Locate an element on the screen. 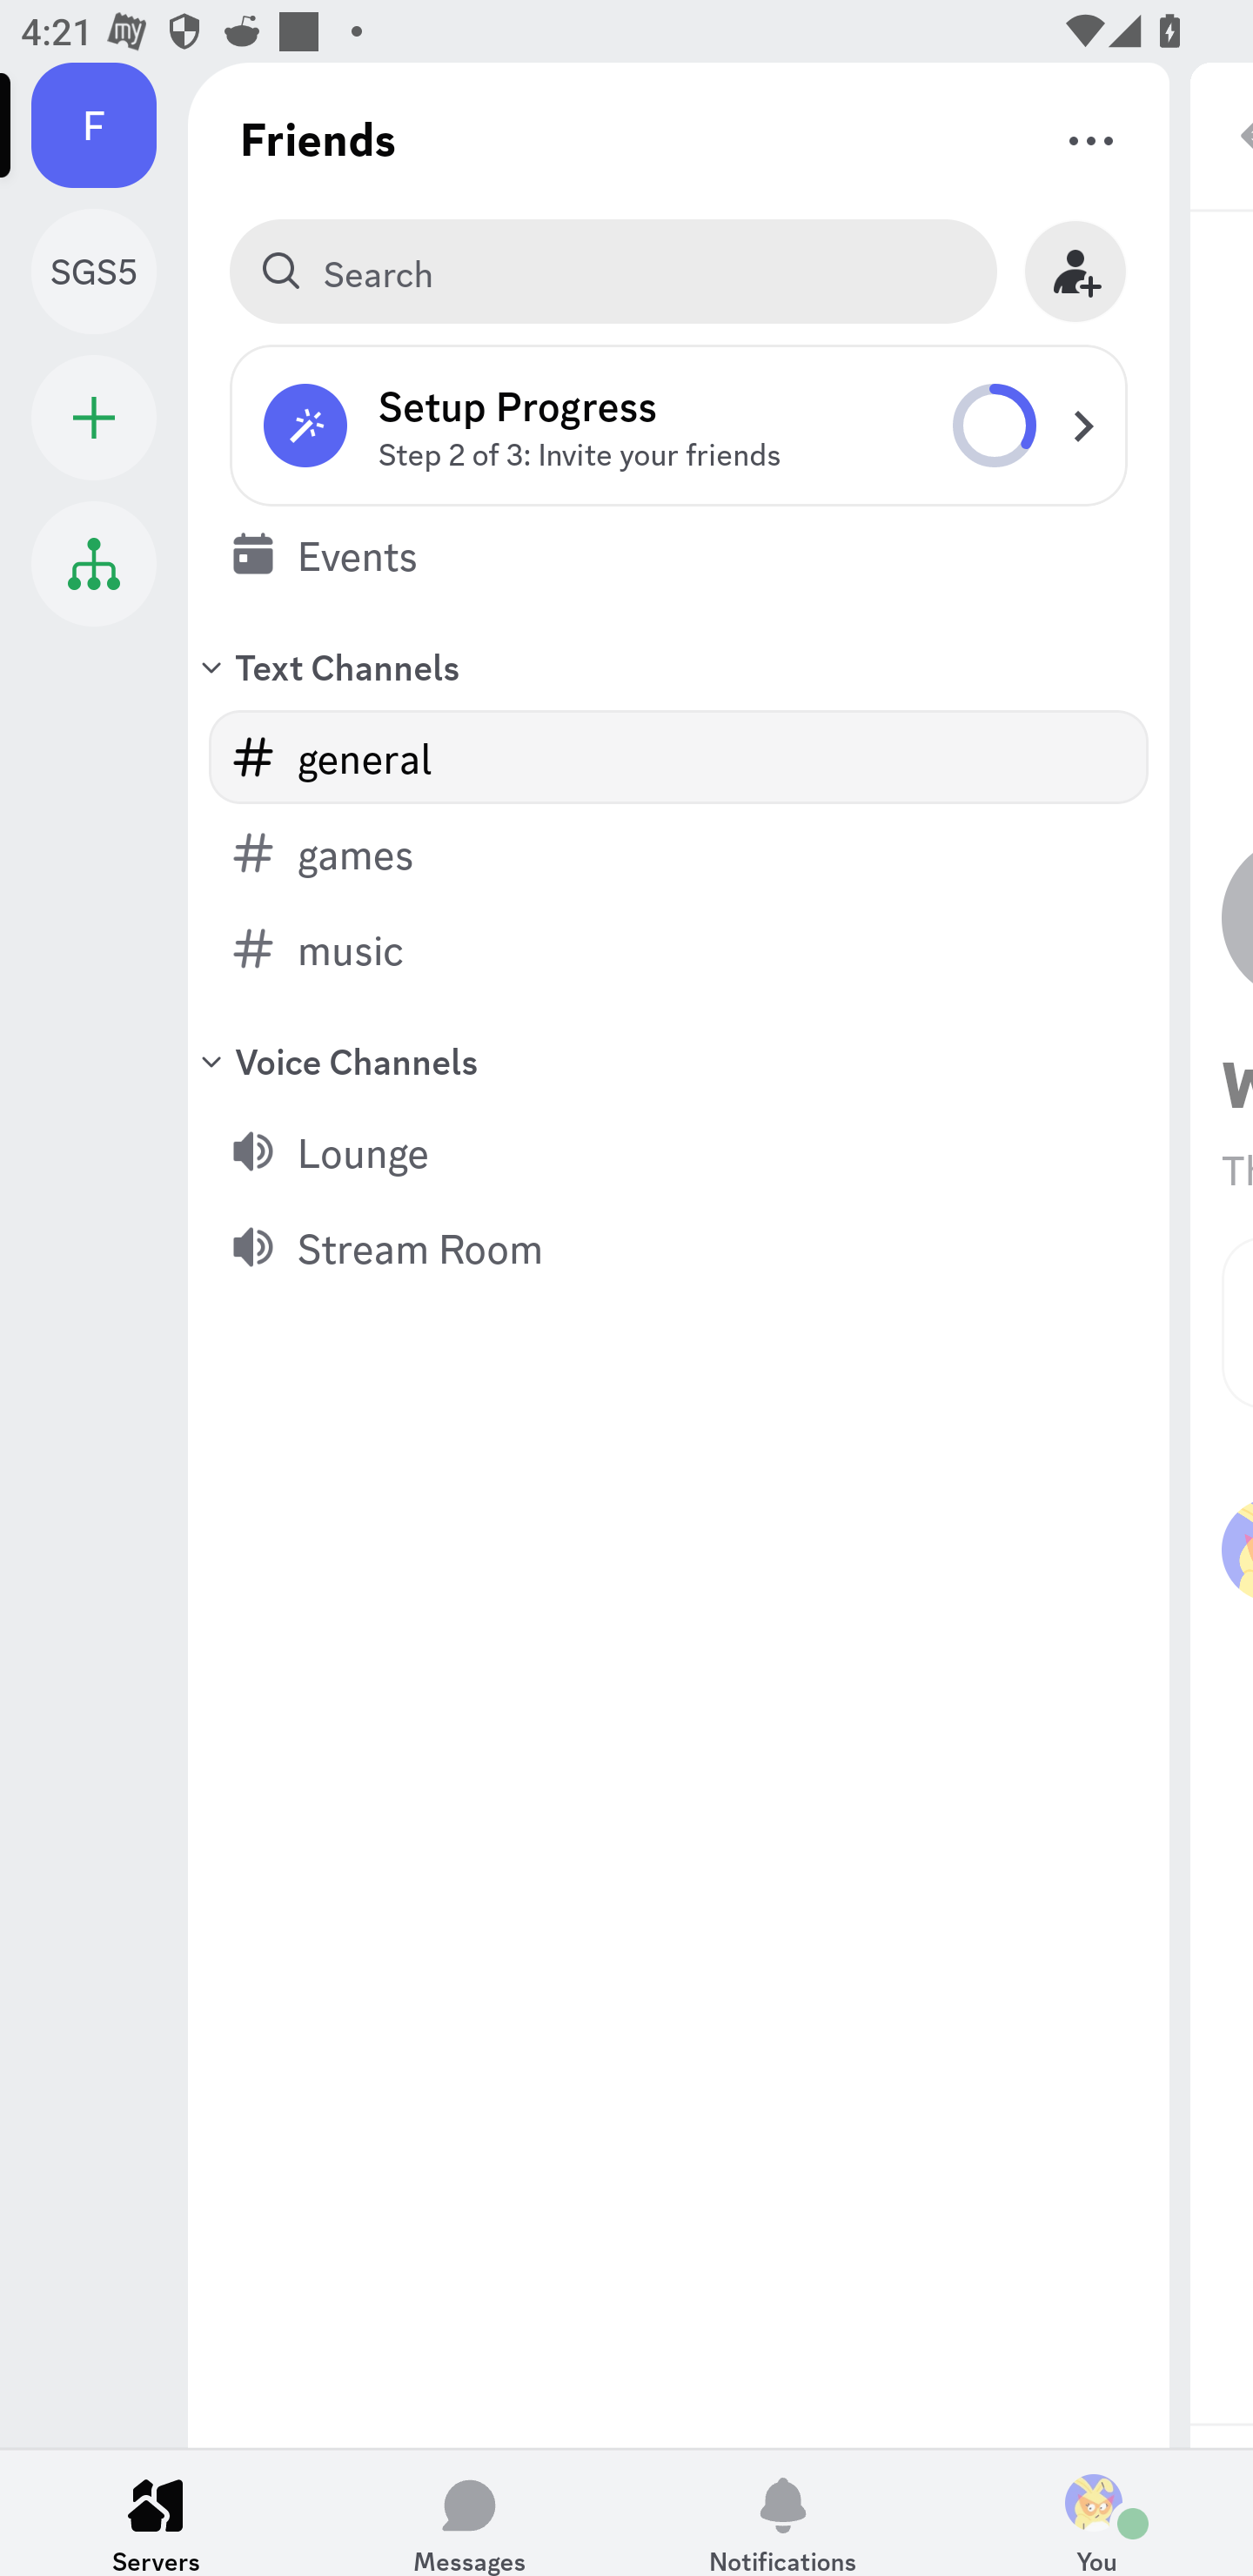 The height and width of the screenshot is (2576, 1253). Friends is located at coordinates (318, 138).